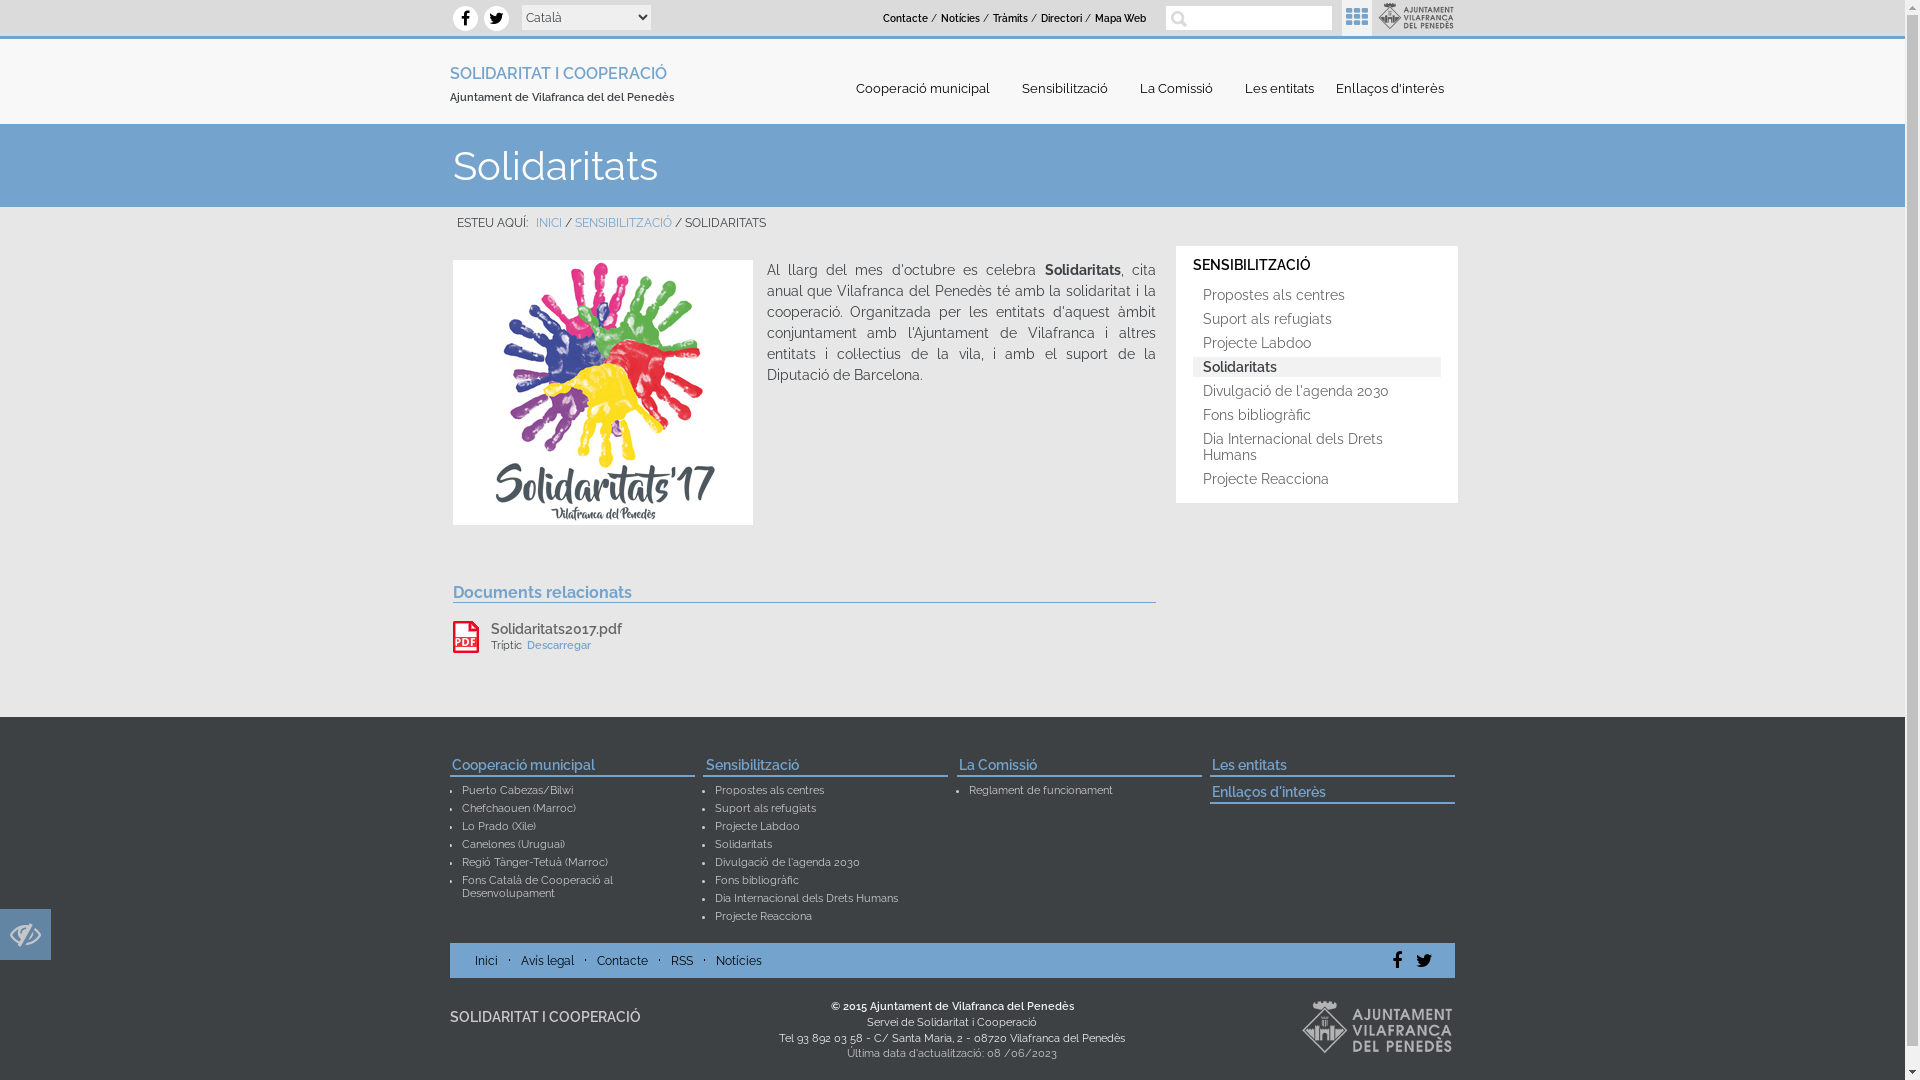 This screenshot has height=1080, width=1920. I want to click on Dia Internacional dels Drets Humans, so click(806, 898).